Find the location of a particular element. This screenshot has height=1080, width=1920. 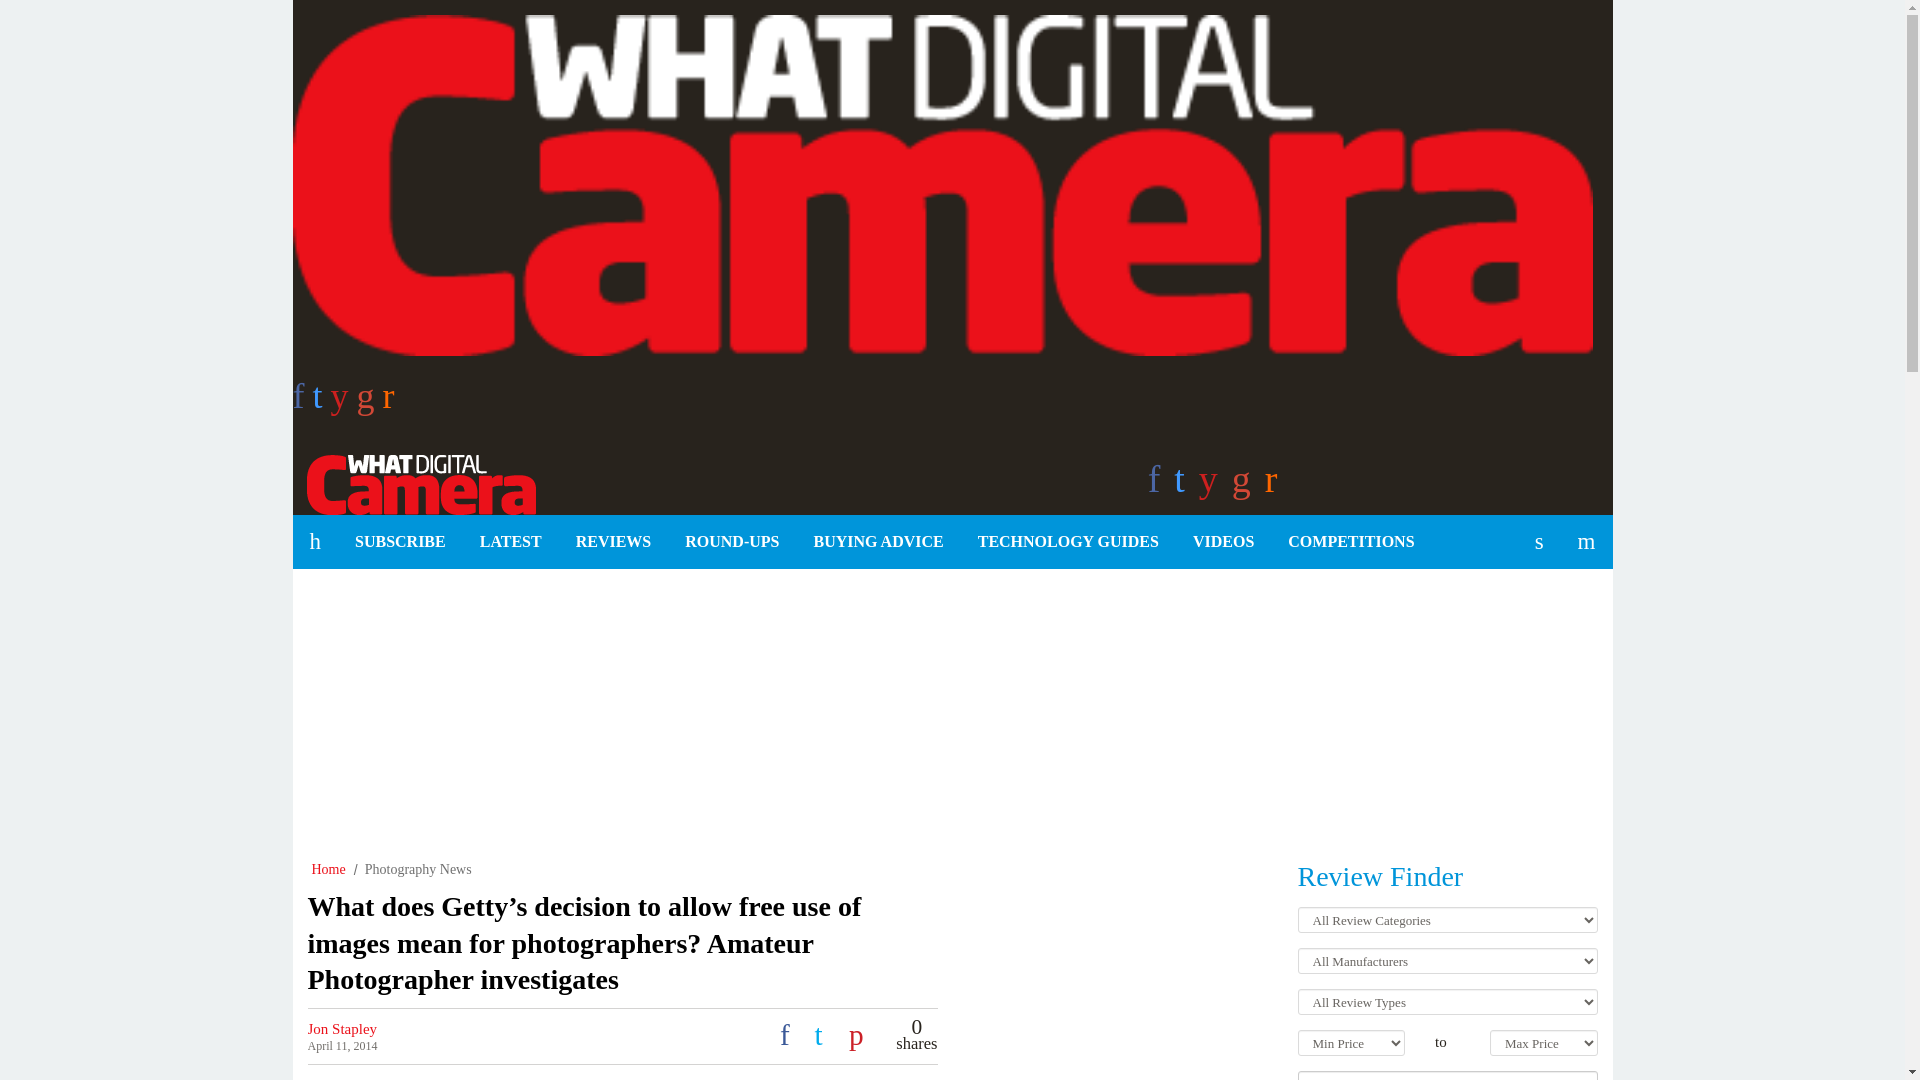

What Digital Camera is located at coordinates (413, 482).